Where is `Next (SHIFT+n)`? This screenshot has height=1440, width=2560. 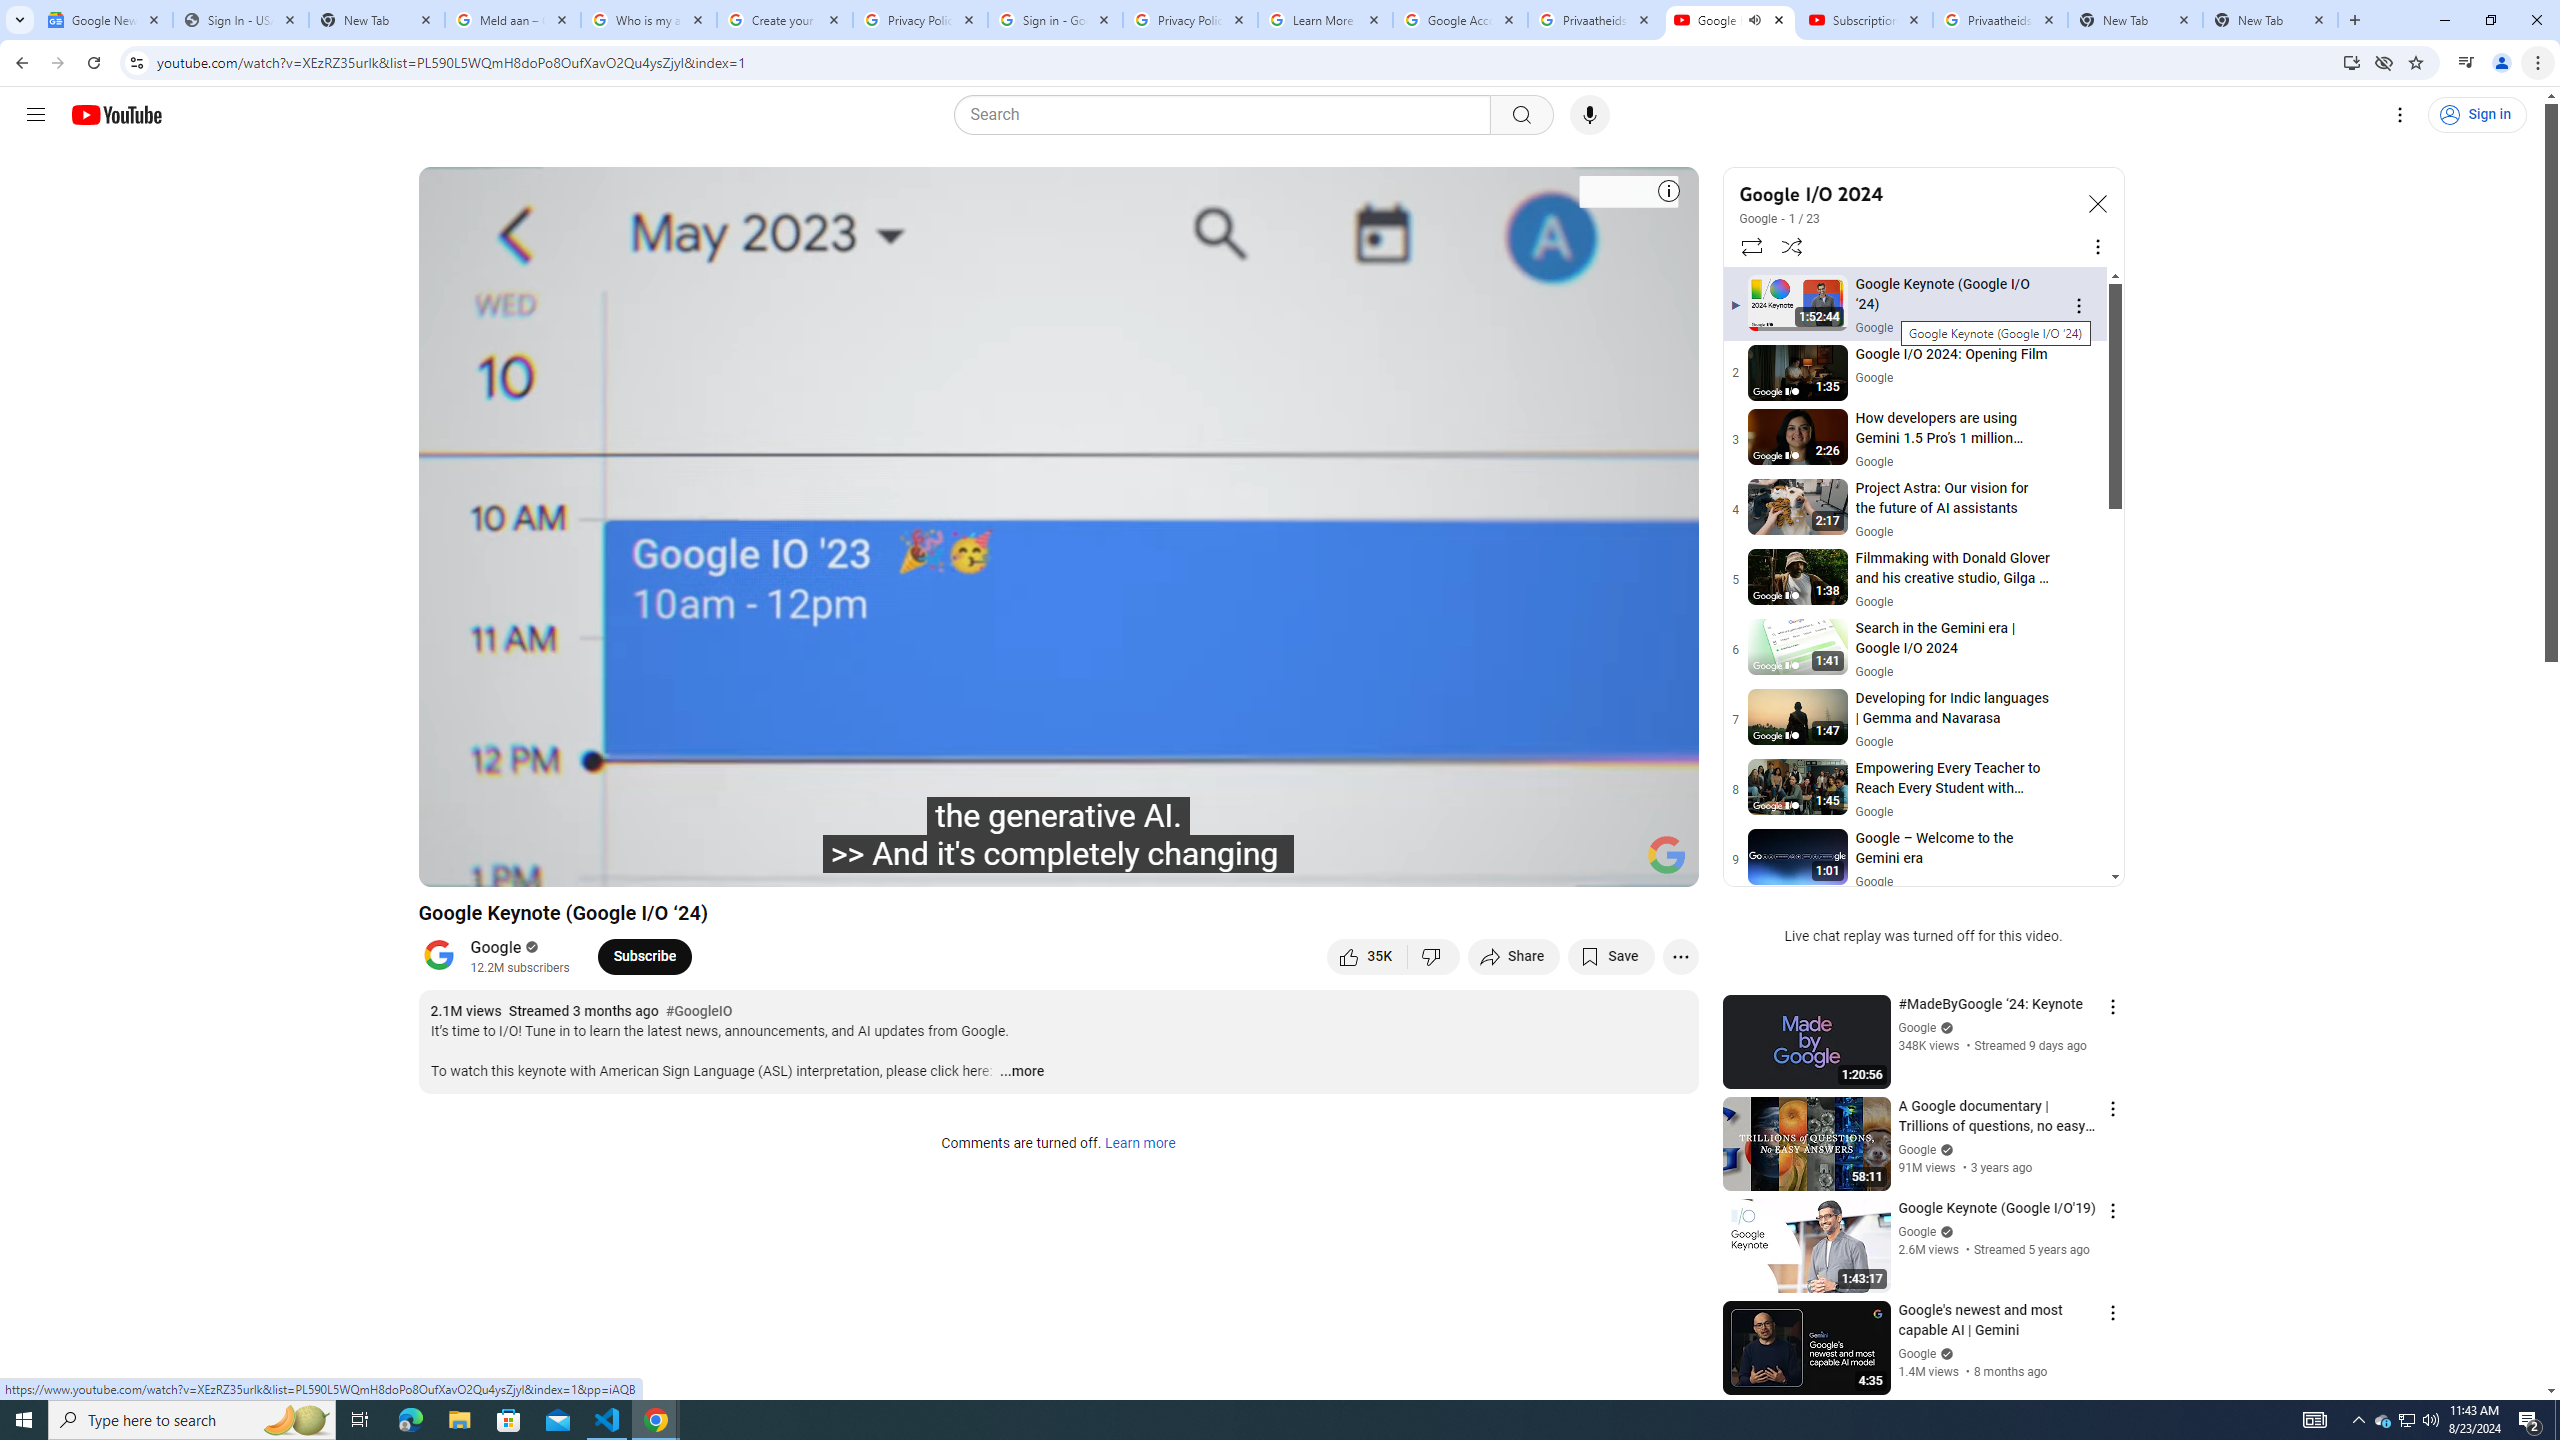
Next (SHIFT+n) is located at coordinates (546, 863).